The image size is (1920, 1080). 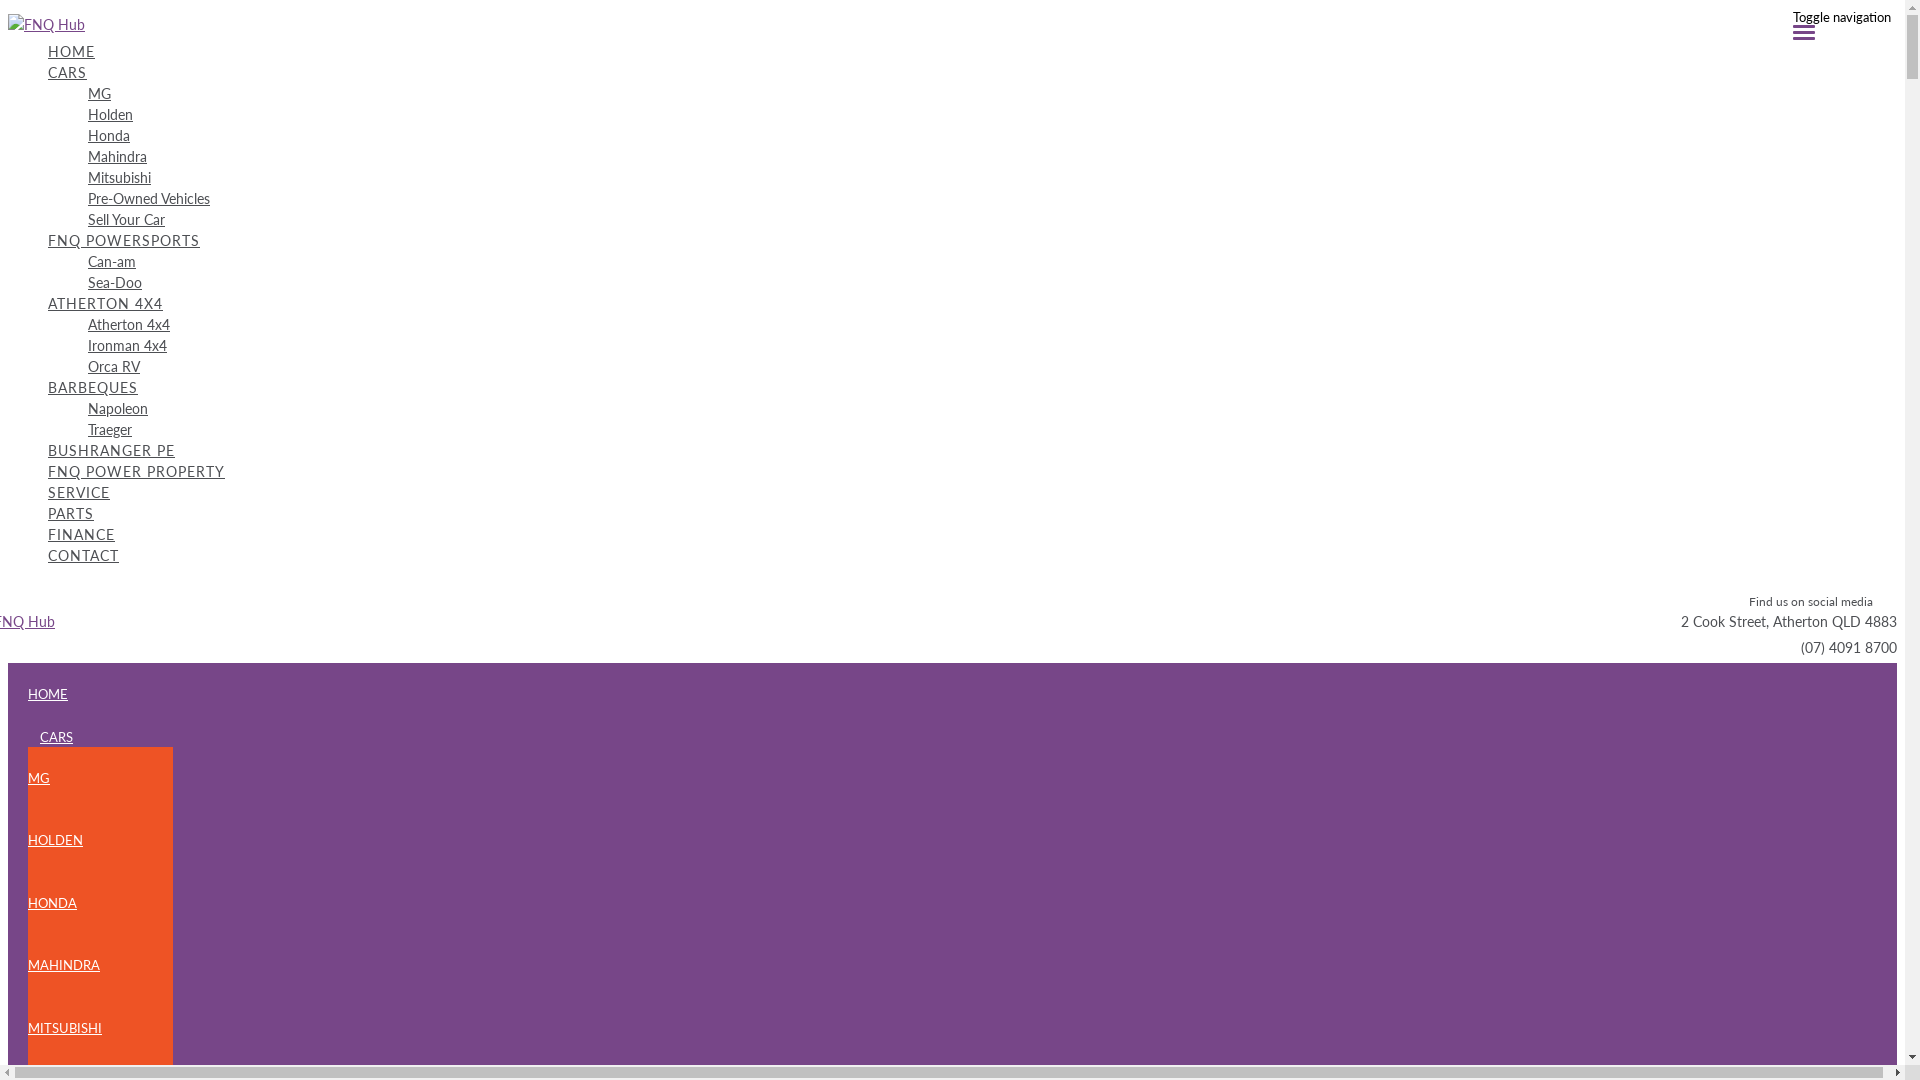 What do you see at coordinates (68, 72) in the screenshot?
I see `CARS` at bounding box center [68, 72].